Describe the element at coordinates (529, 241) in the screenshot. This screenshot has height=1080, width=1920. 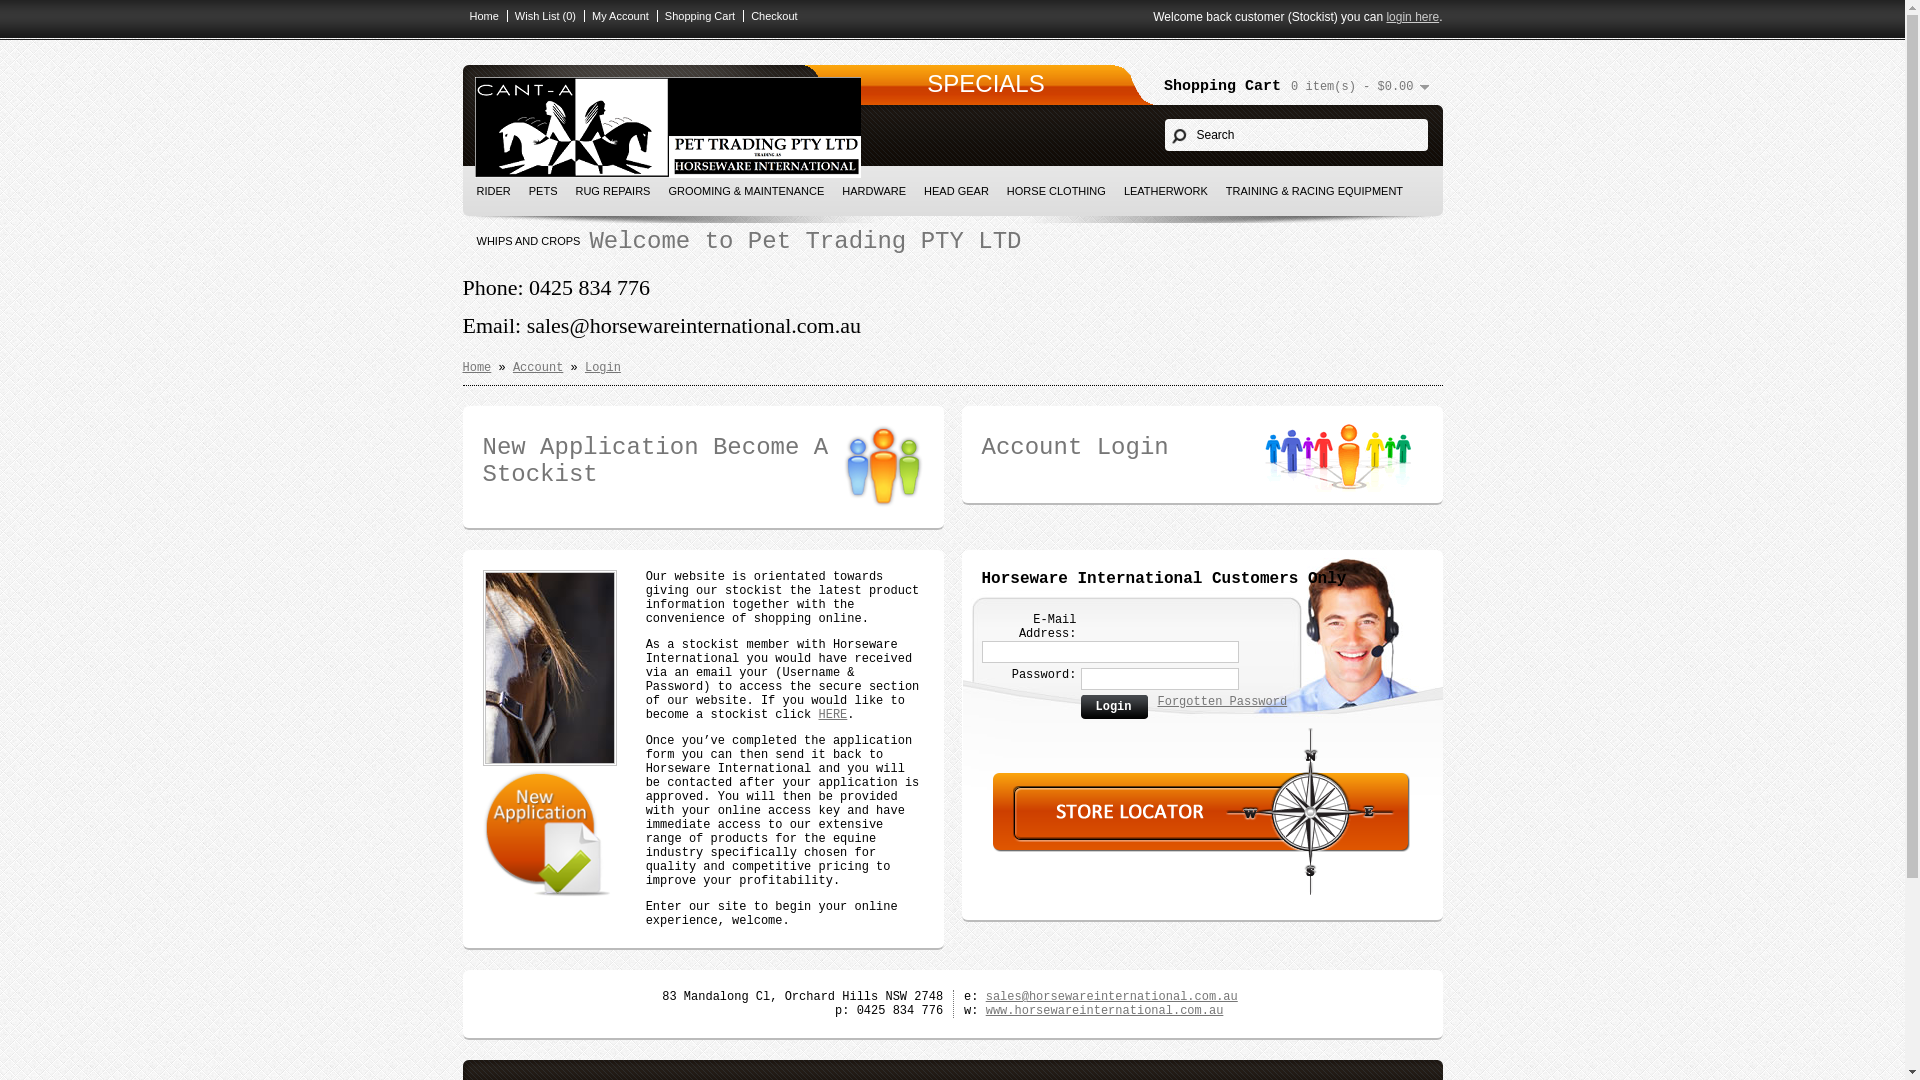
I see `WHIPS AND CROPS` at that location.